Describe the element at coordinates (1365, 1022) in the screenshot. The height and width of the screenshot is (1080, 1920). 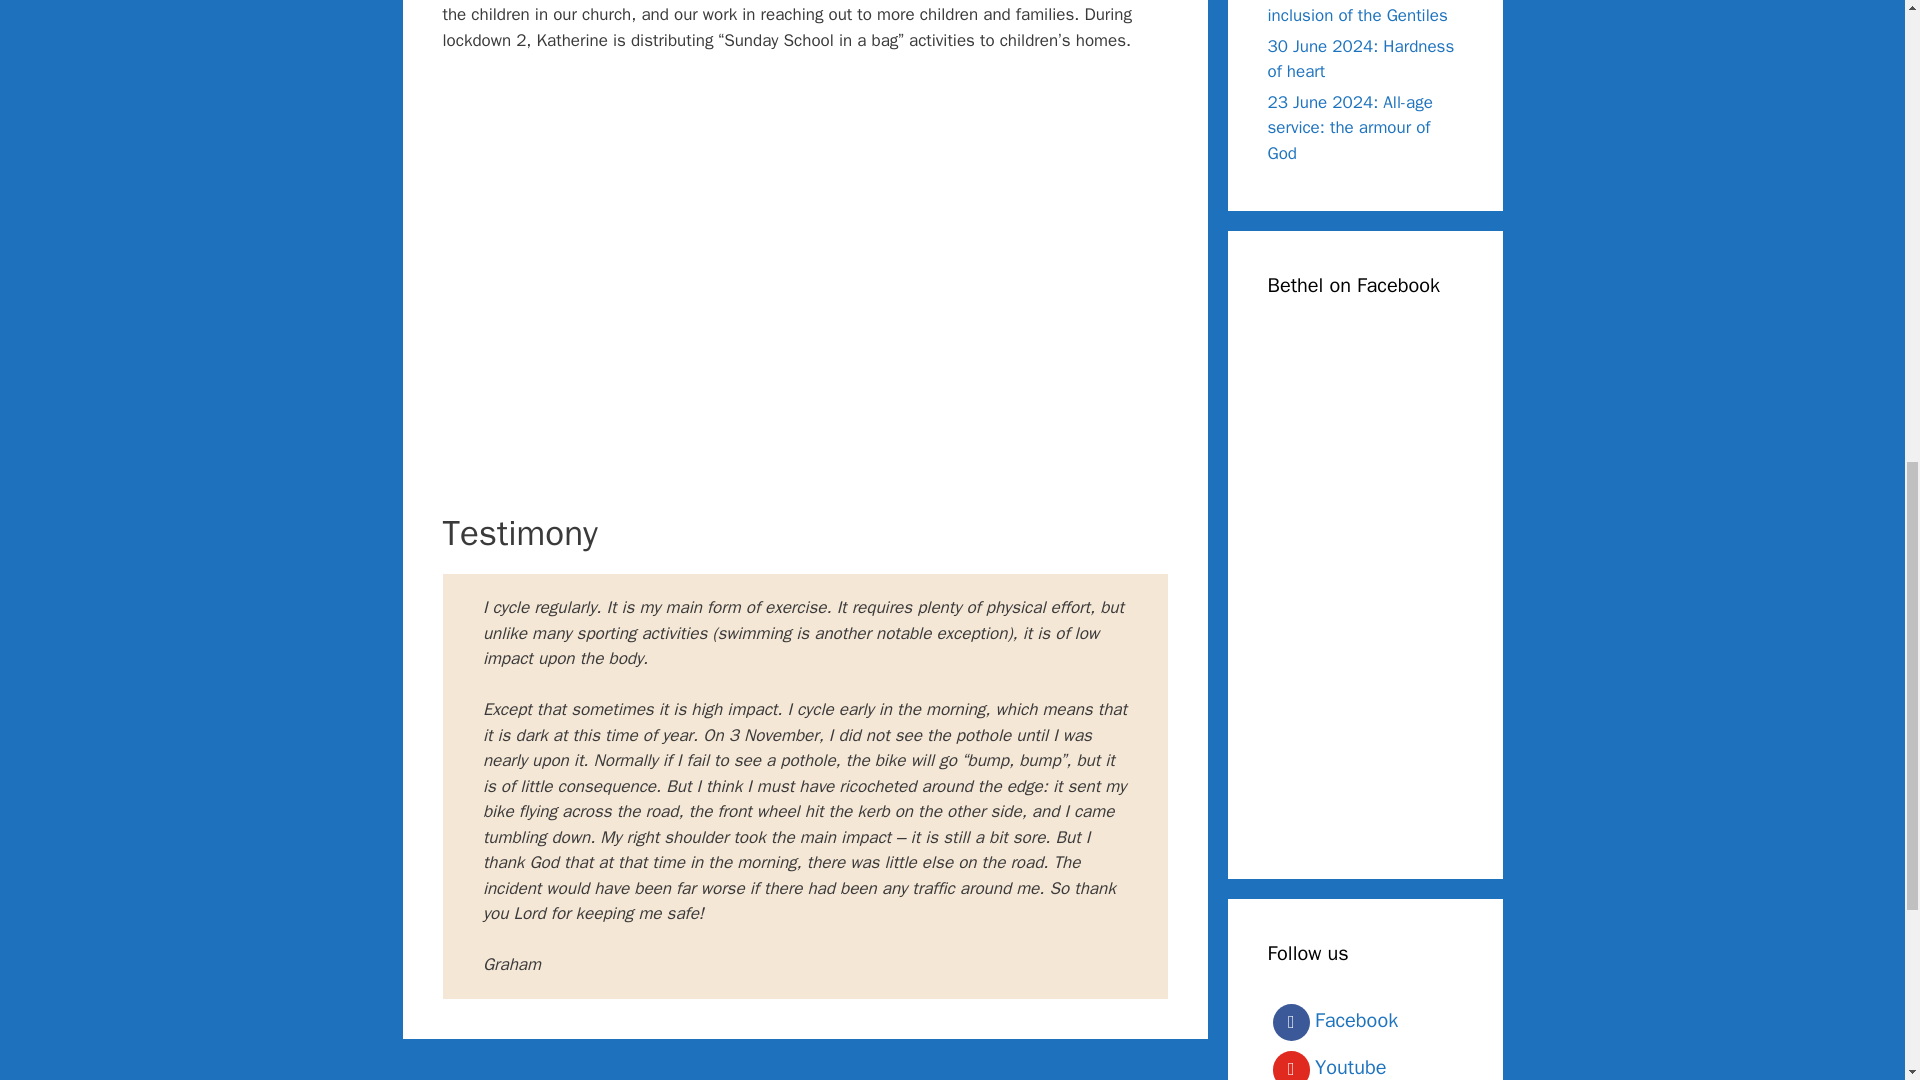
I see `Facebook` at that location.